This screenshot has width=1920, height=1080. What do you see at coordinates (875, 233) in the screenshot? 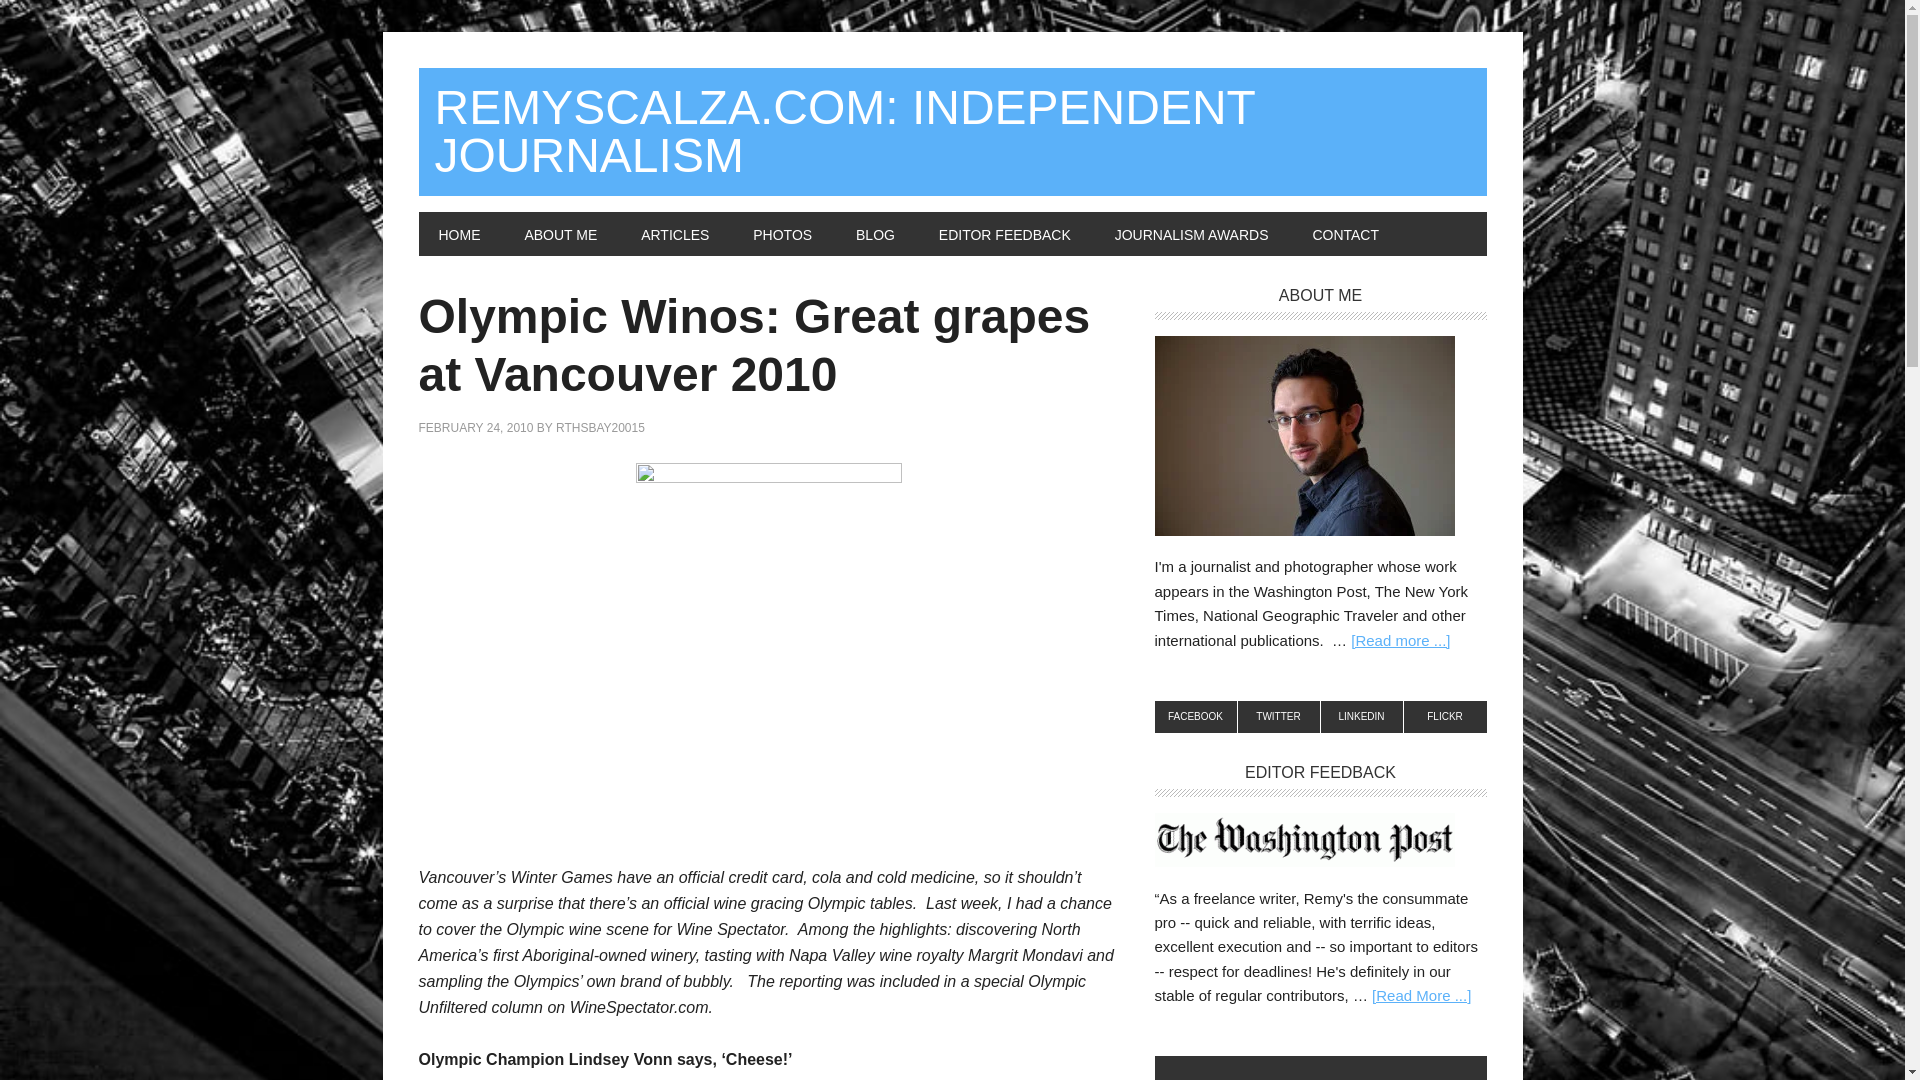
I see `BLOG` at bounding box center [875, 233].